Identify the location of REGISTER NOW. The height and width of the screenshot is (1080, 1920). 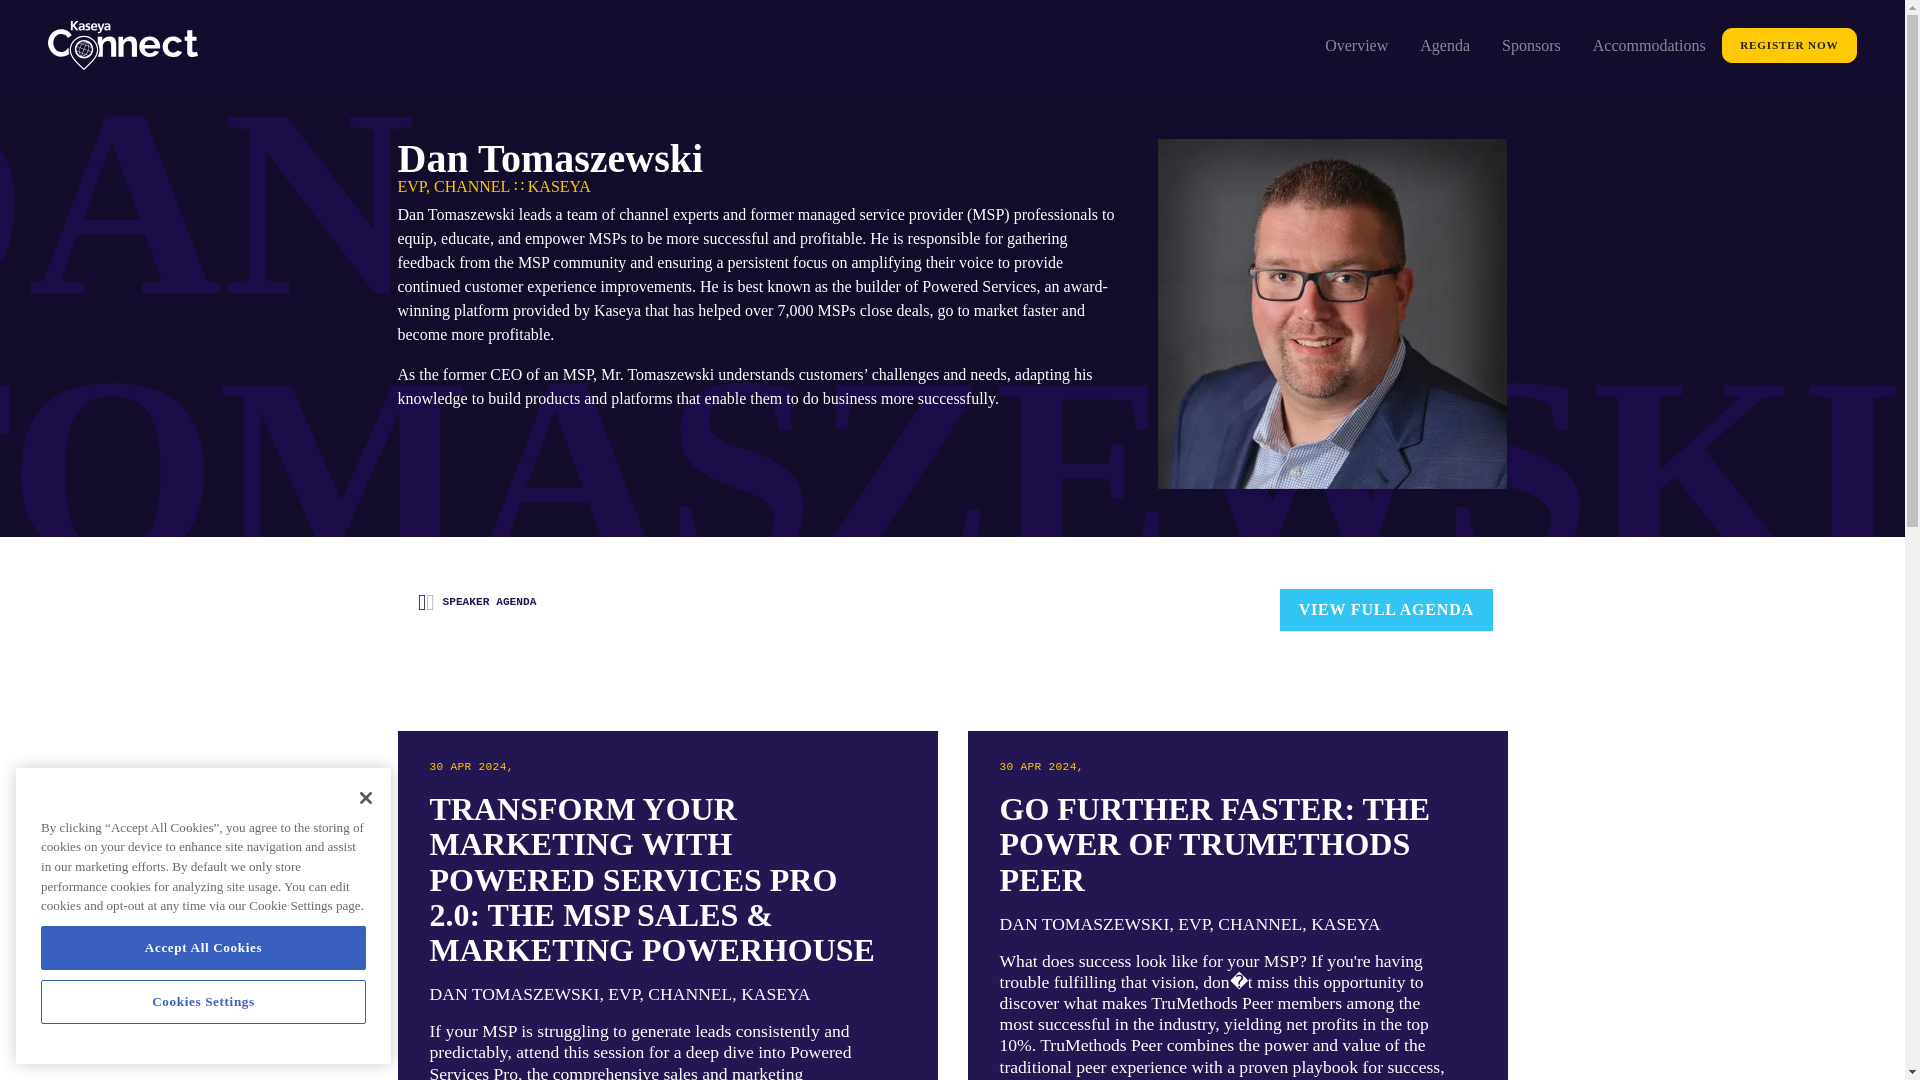
(1789, 45).